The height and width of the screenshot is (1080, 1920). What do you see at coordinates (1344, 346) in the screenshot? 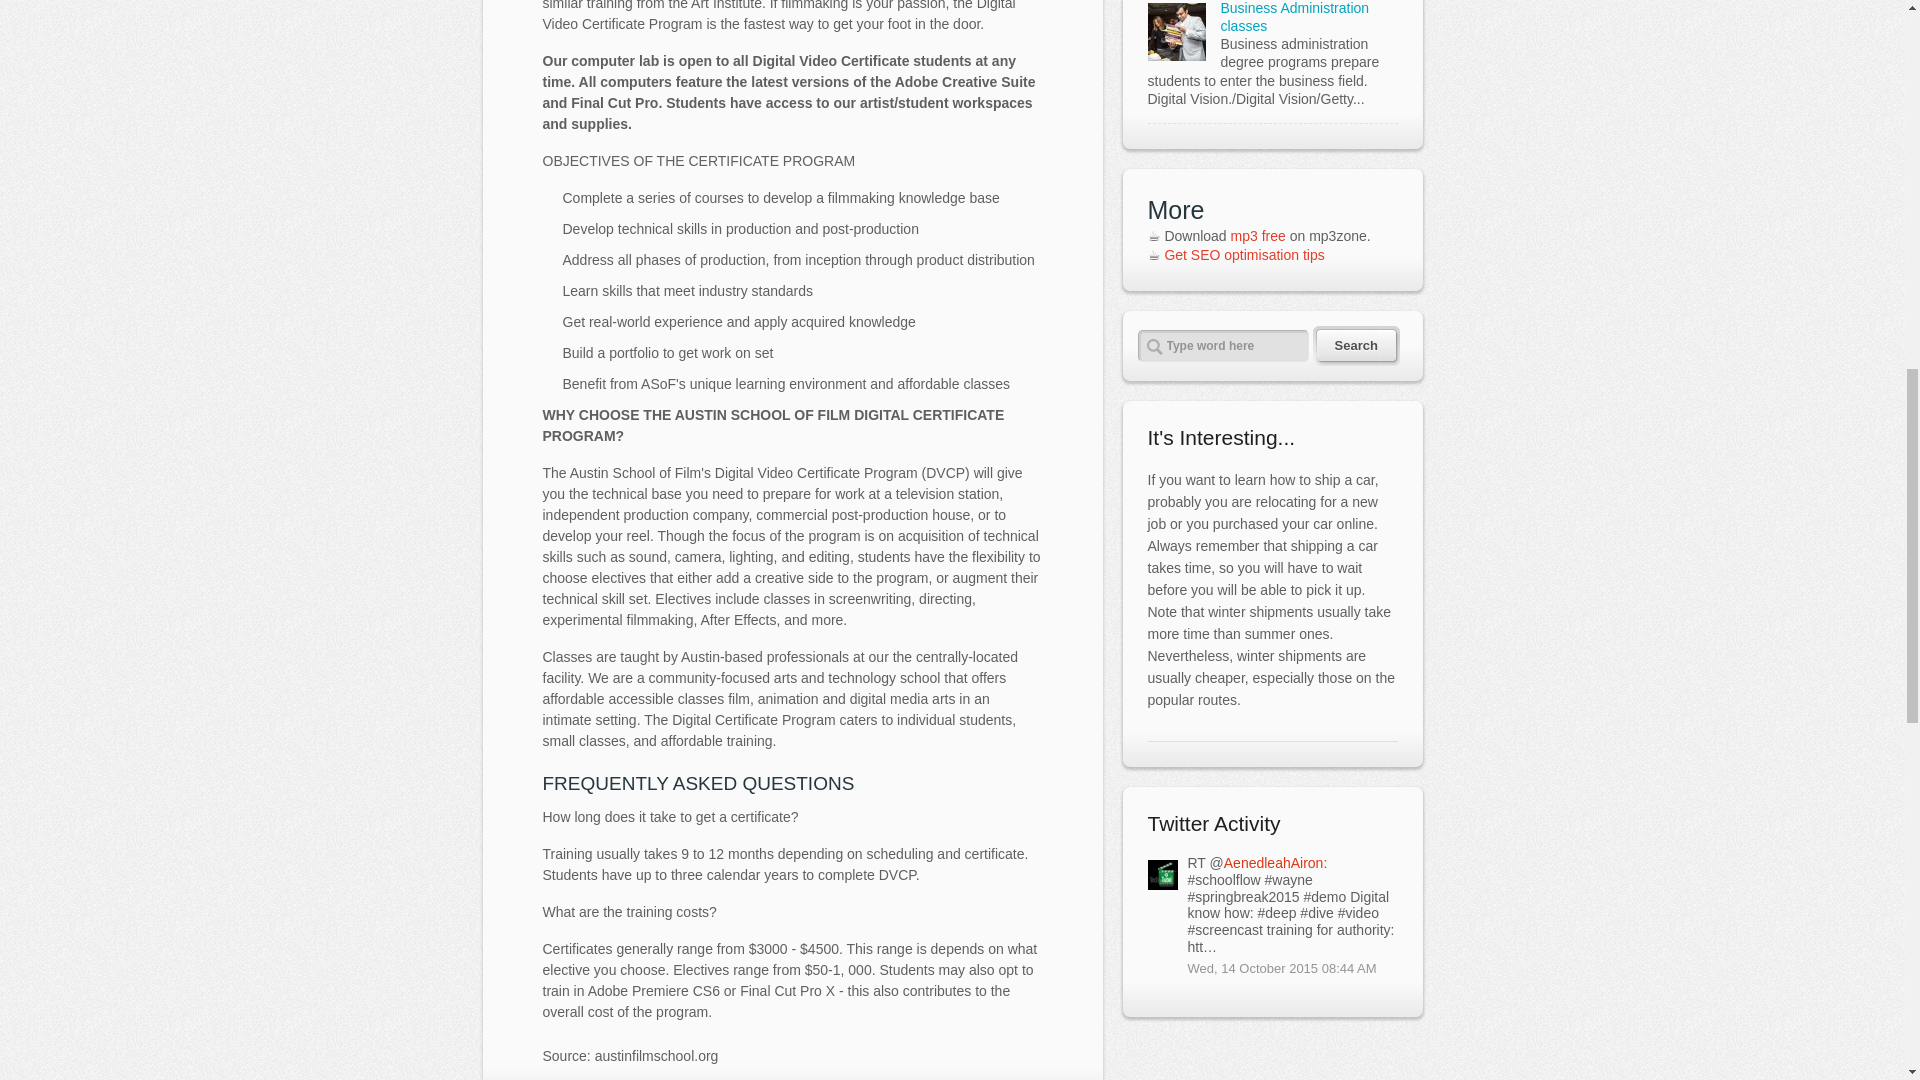
I see `Search` at bounding box center [1344, 346].